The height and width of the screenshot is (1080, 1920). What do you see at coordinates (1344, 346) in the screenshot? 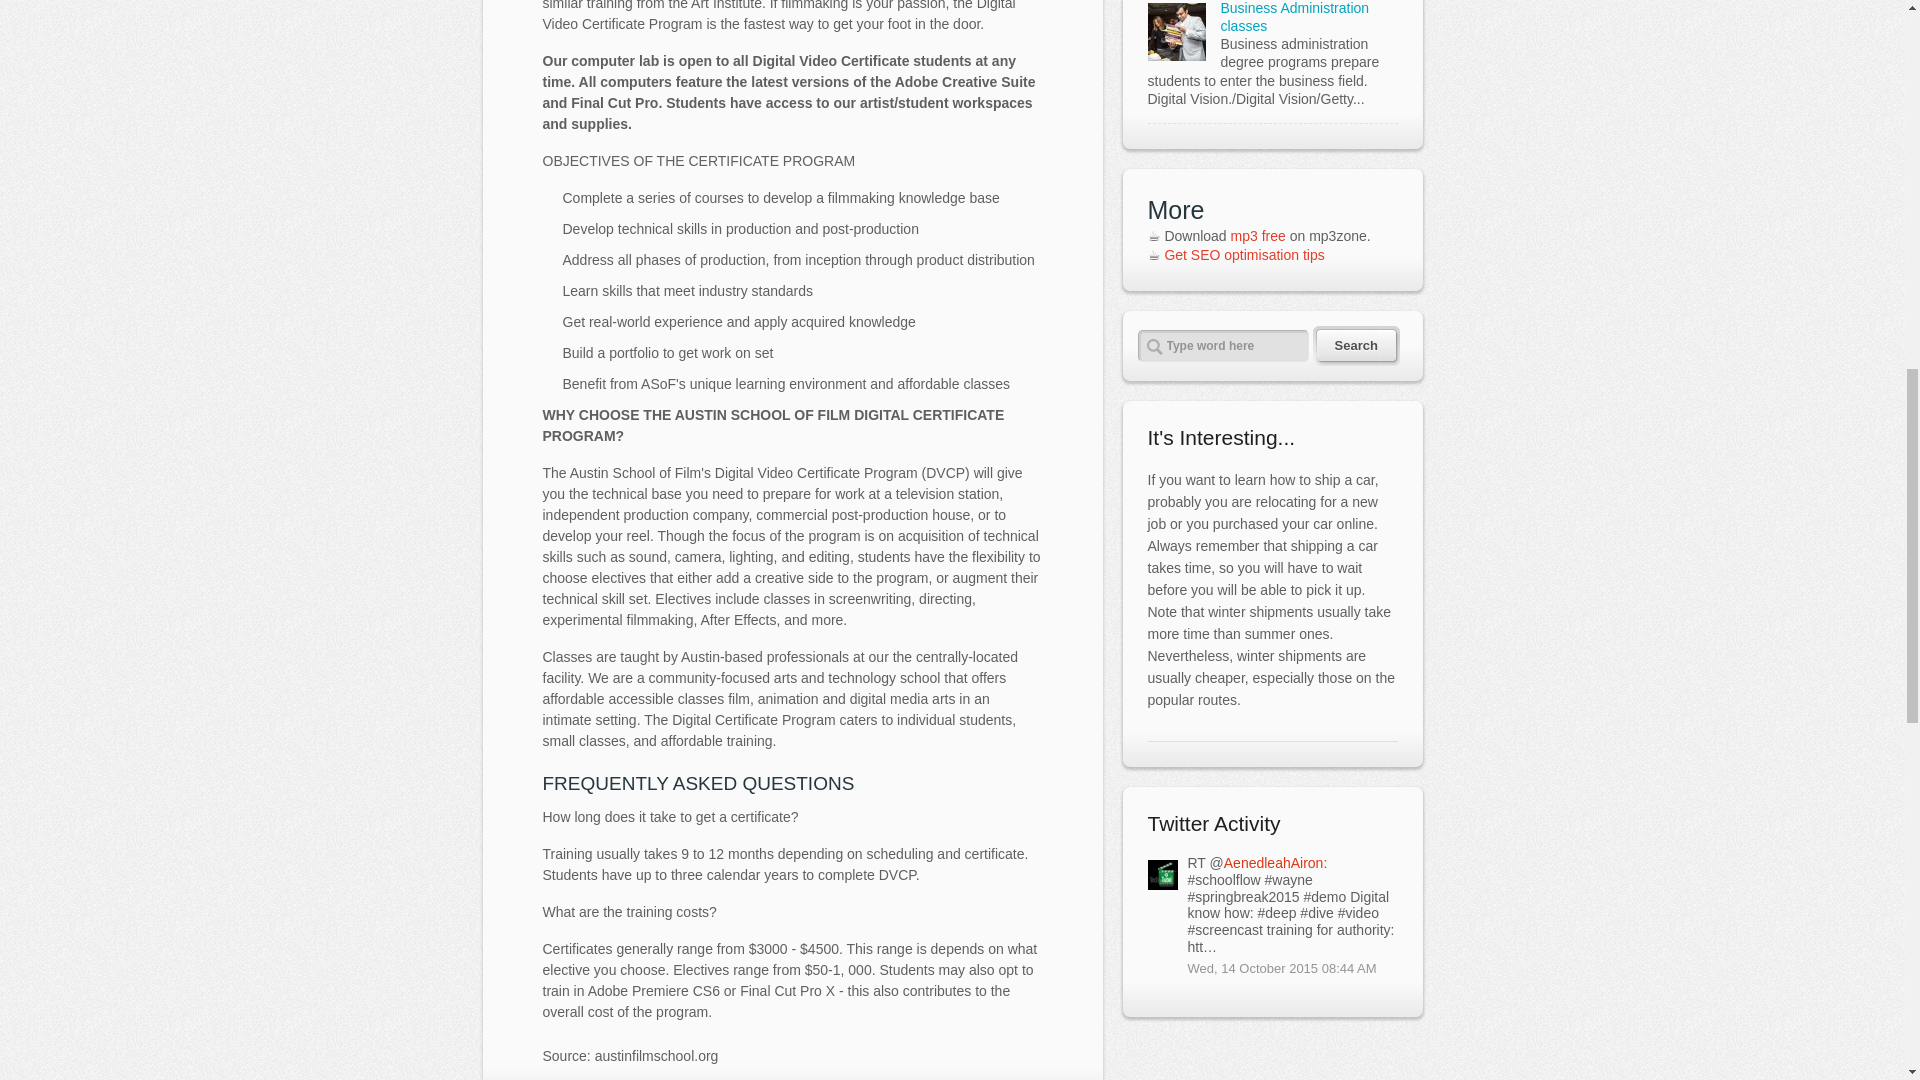
I see `Search` at bounding box center [1344, 346].